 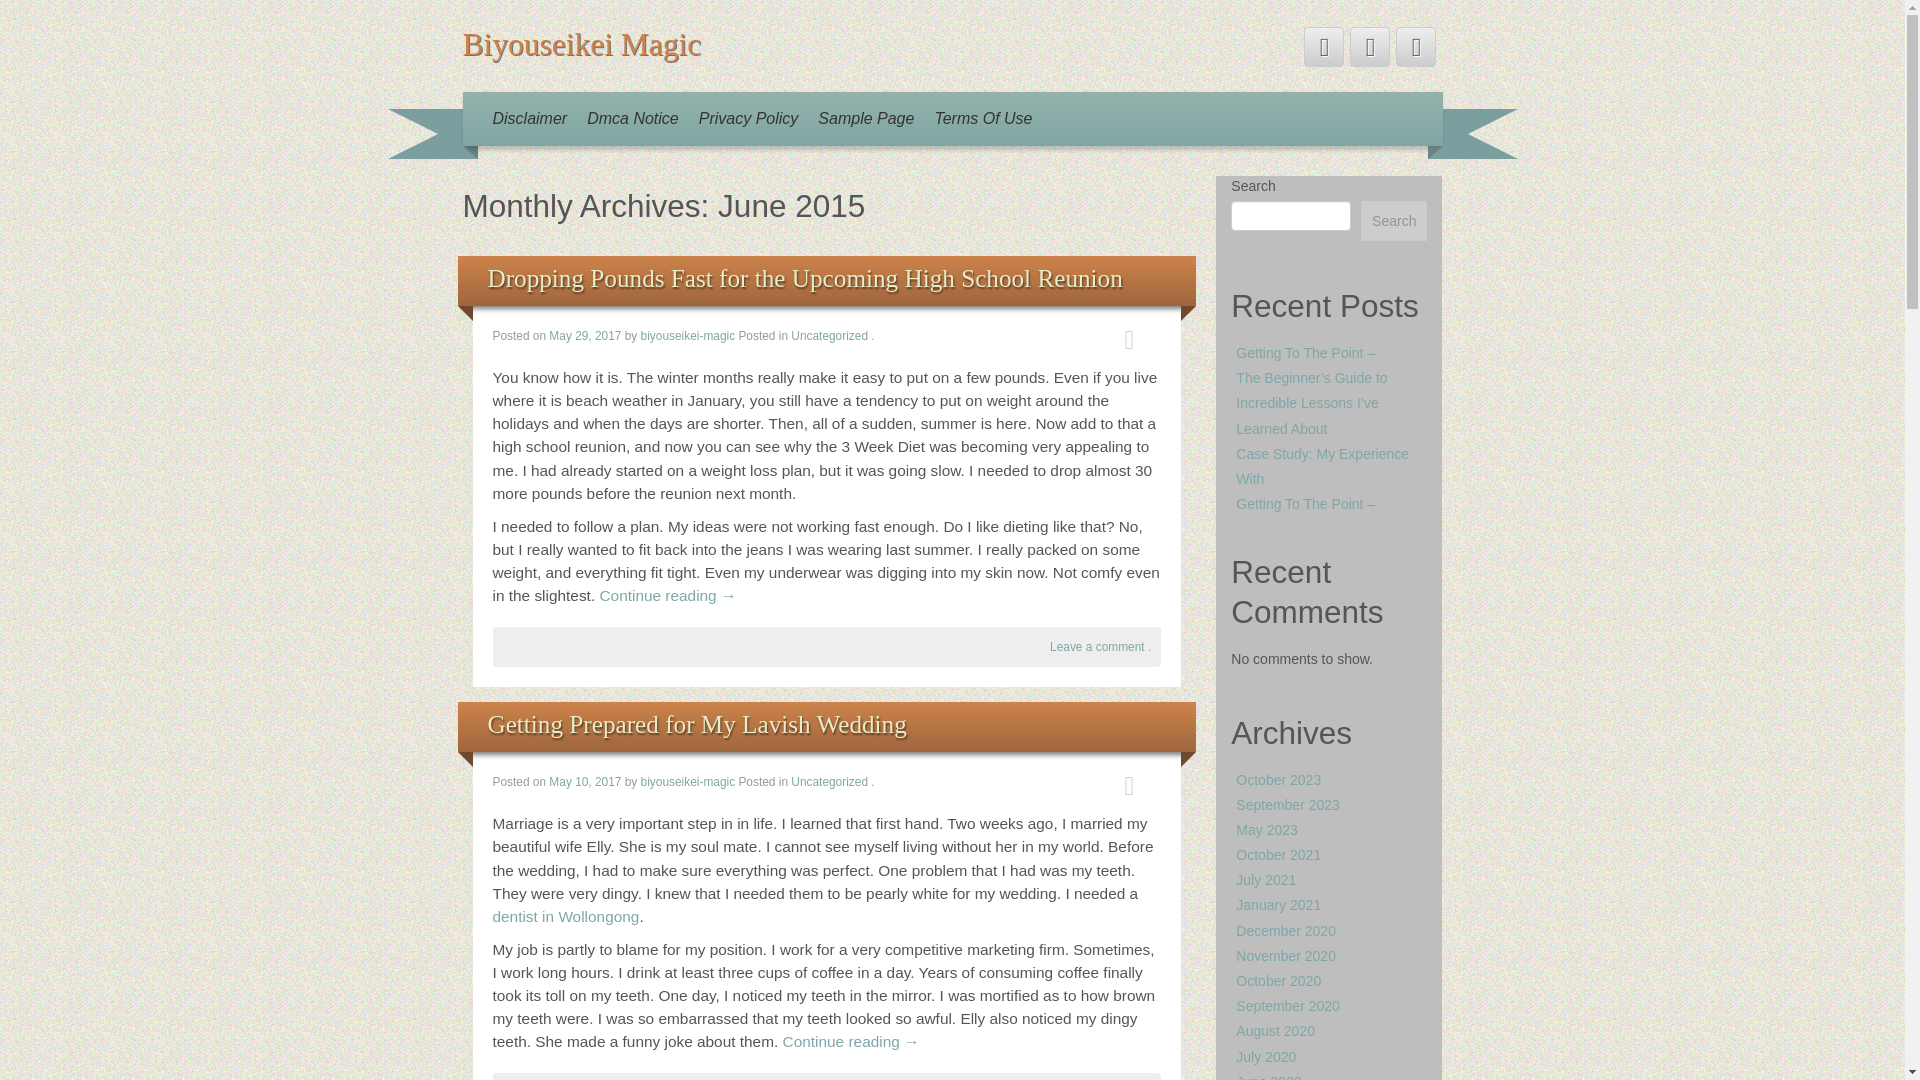 What do you see at coordinates (696, 724) in the screenshot?
I see `Permalink to Getting Prepared for My Lavish Wedding` at bounding box center [696, 724].